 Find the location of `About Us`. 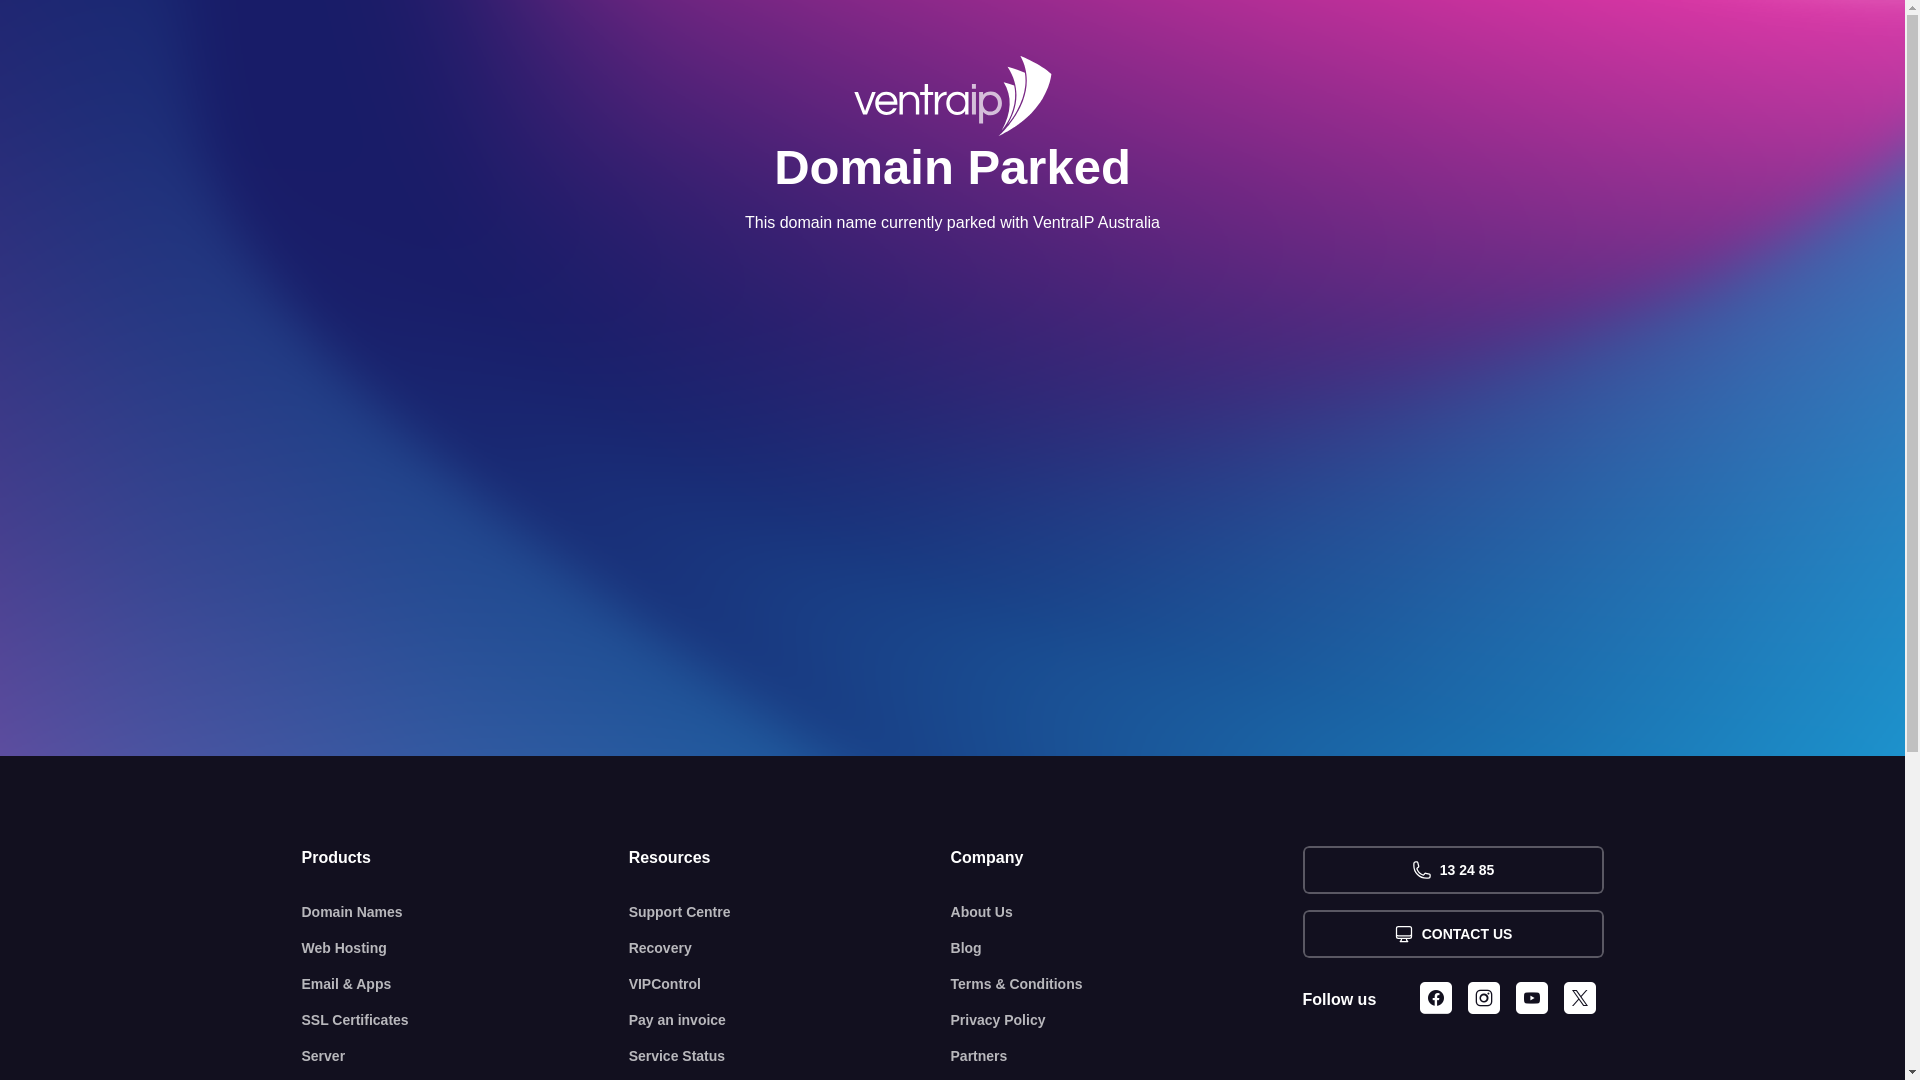

About Us is located at coordinates (1127, 912).